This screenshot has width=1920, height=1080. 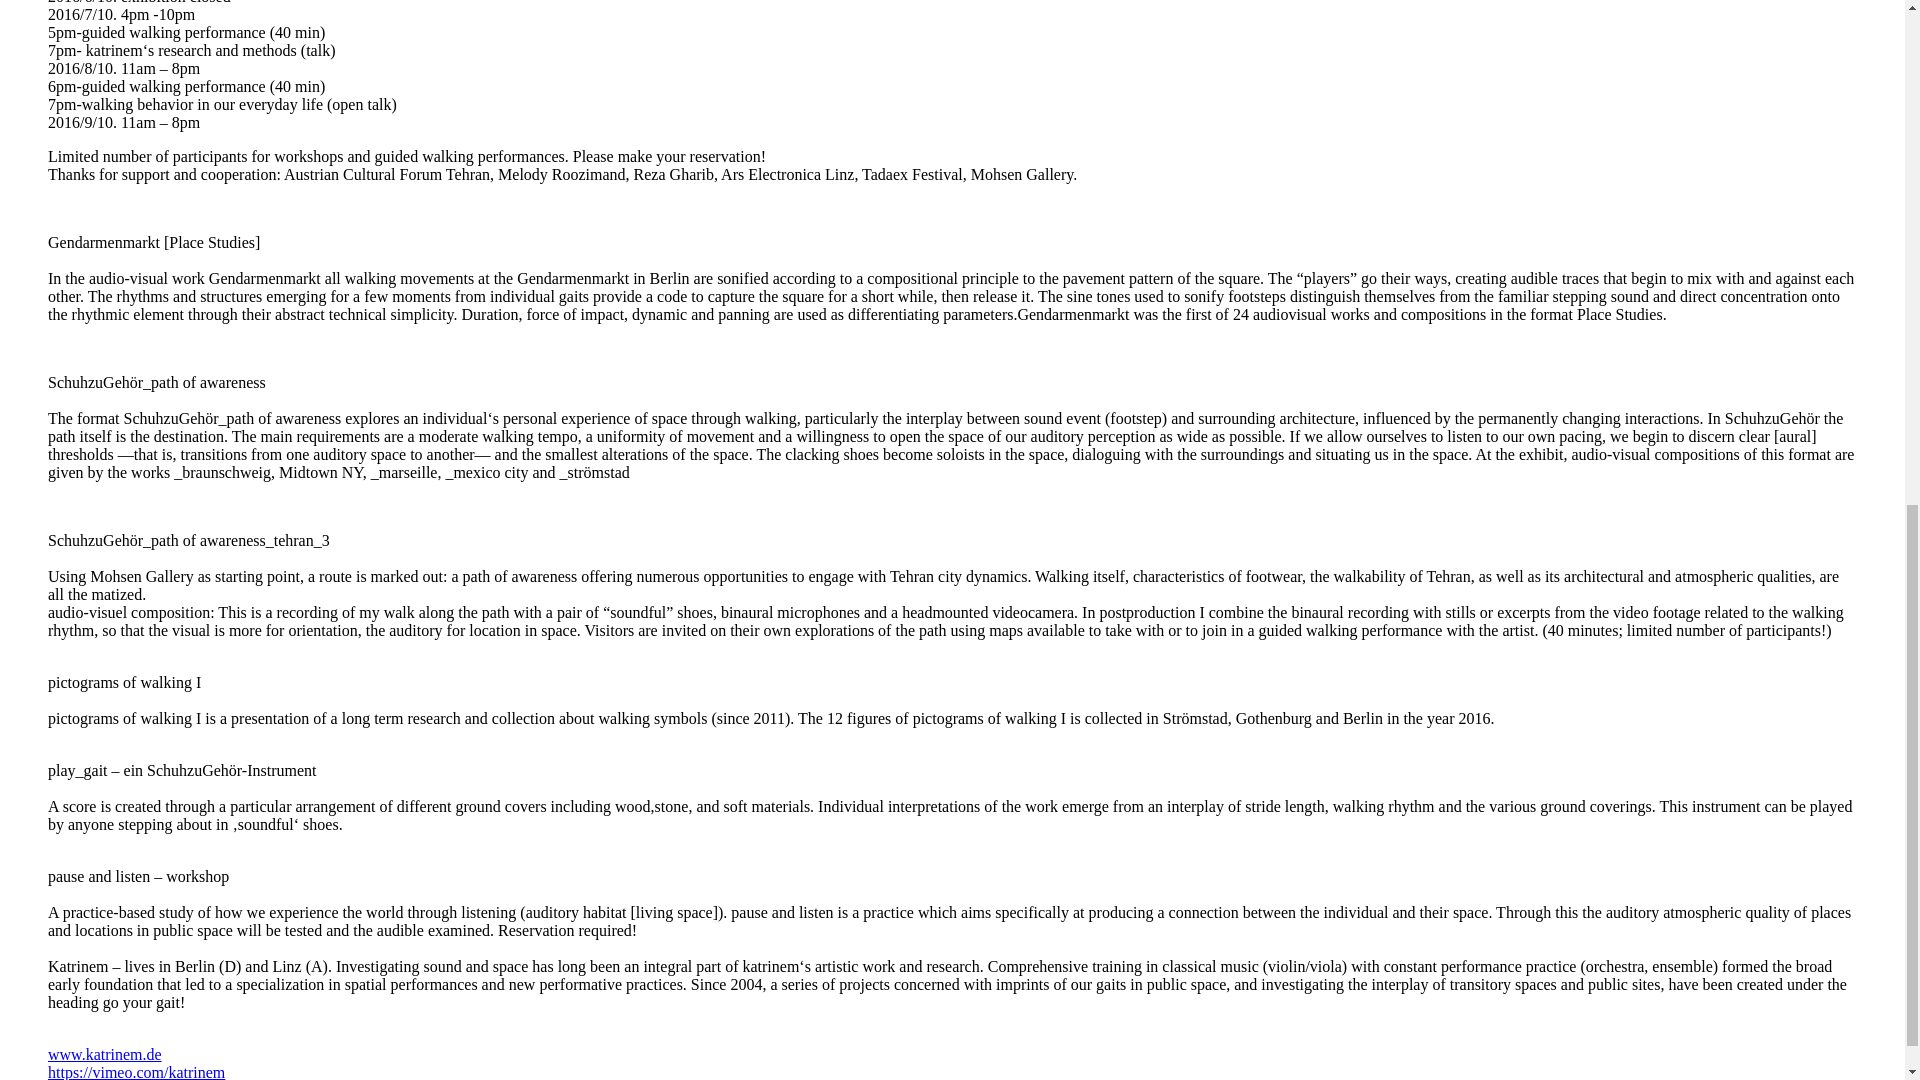 I want to click on www.katrinem.de, so click(x=104, y=1054).